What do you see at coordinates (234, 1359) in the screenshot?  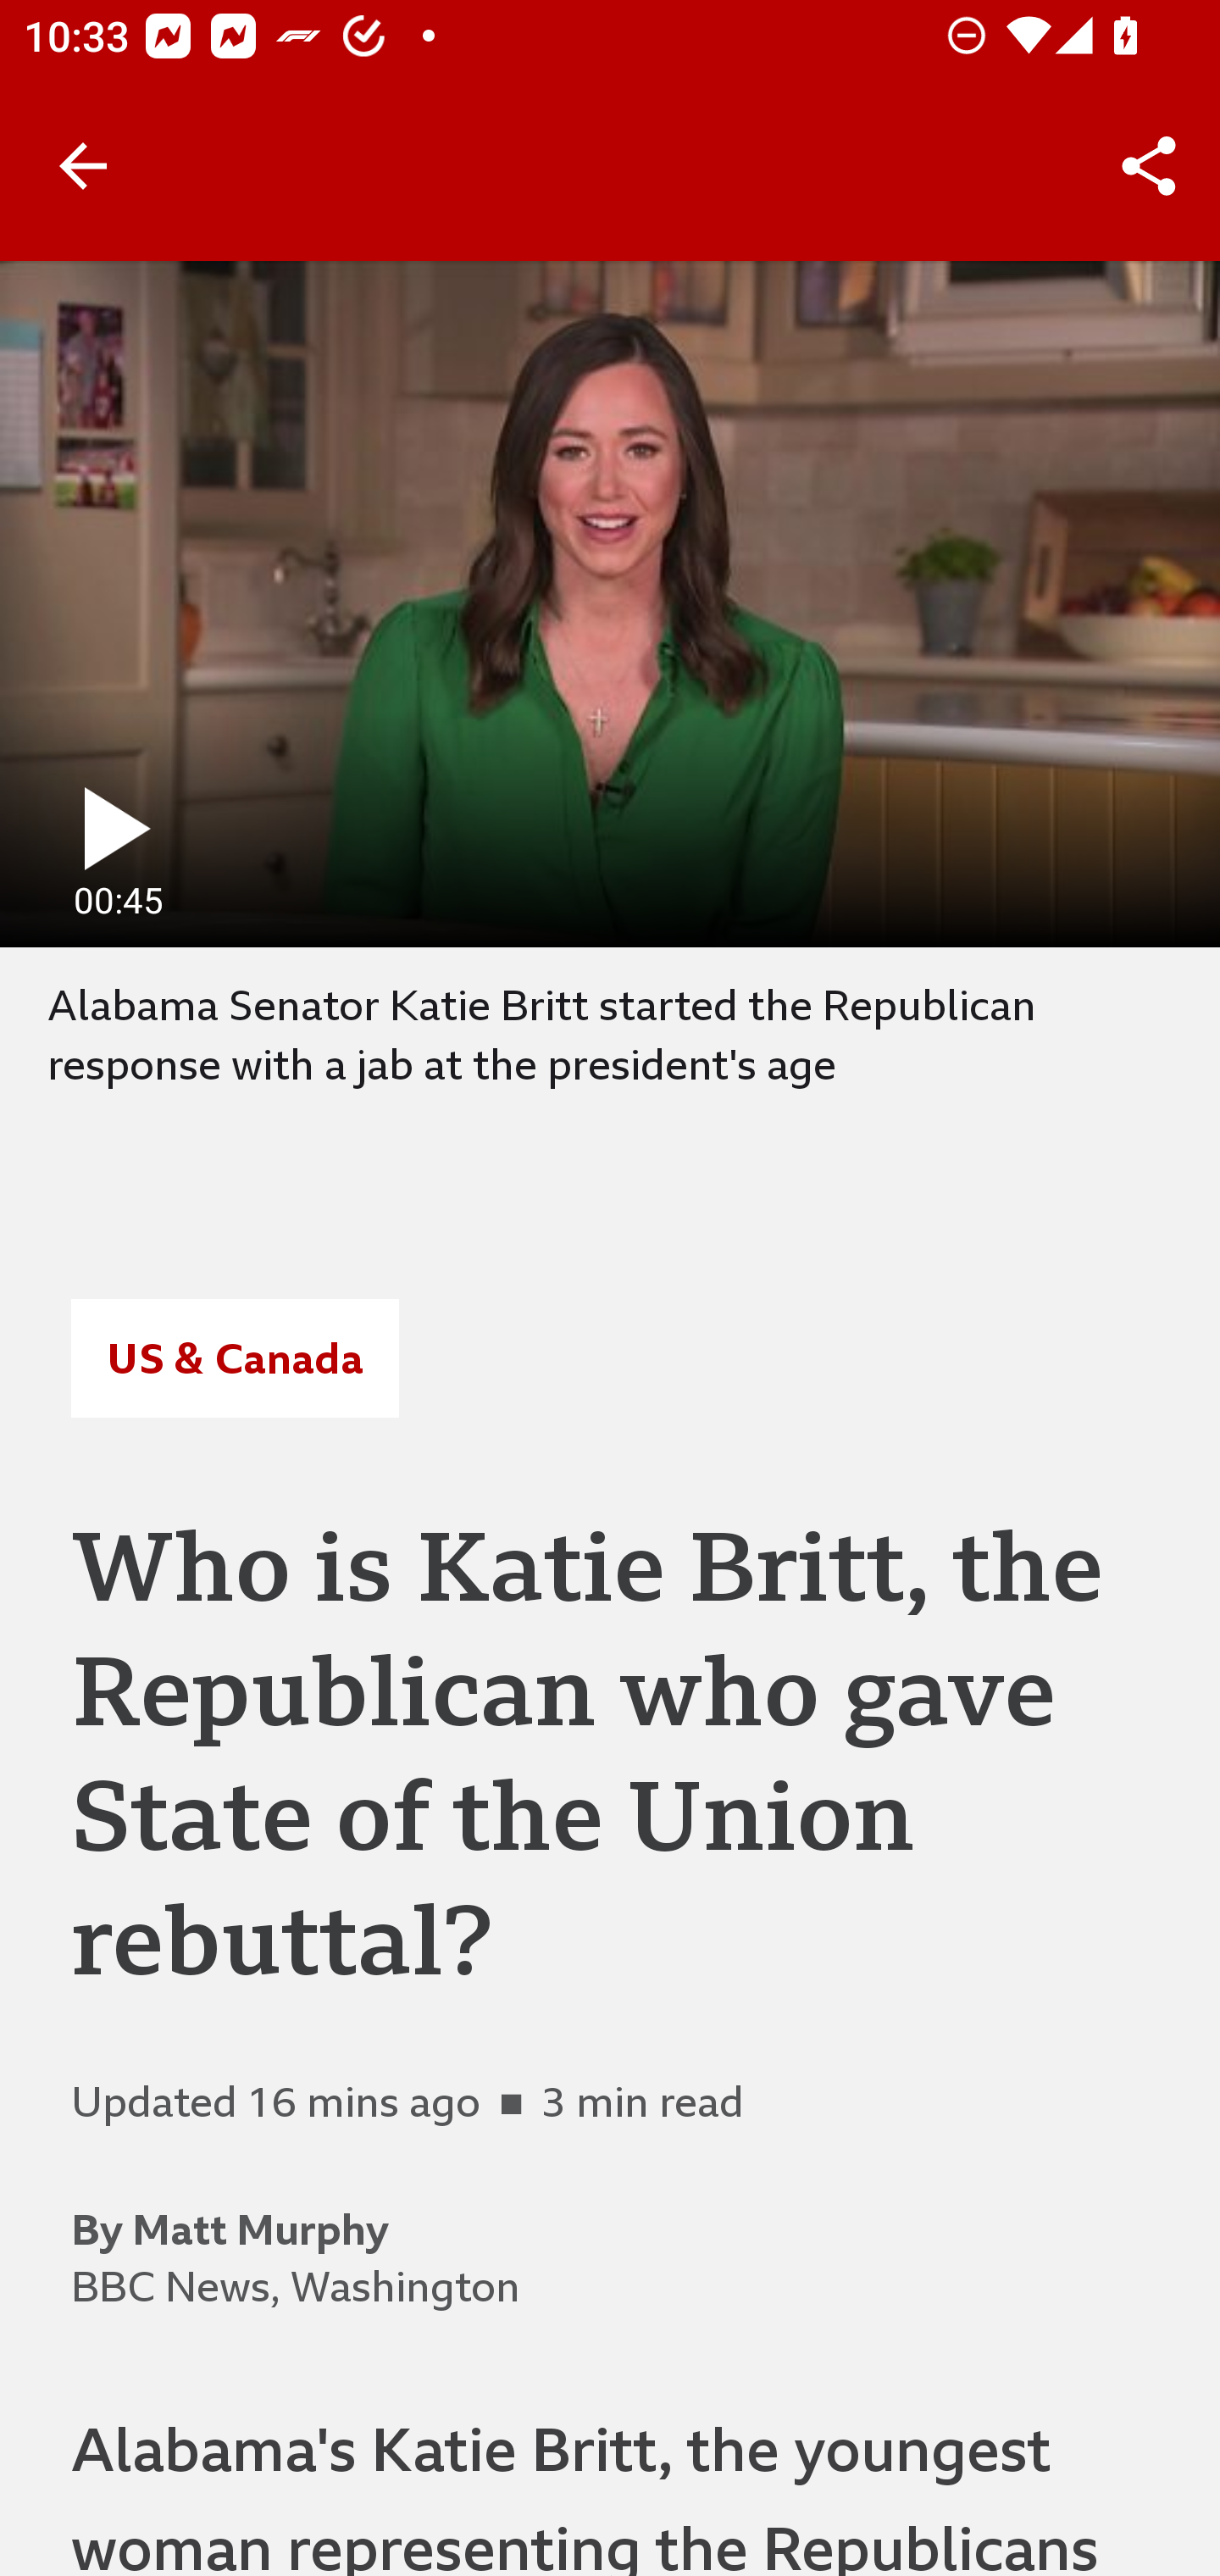 I see `US & Canada` at bounding box center [234, 1359].